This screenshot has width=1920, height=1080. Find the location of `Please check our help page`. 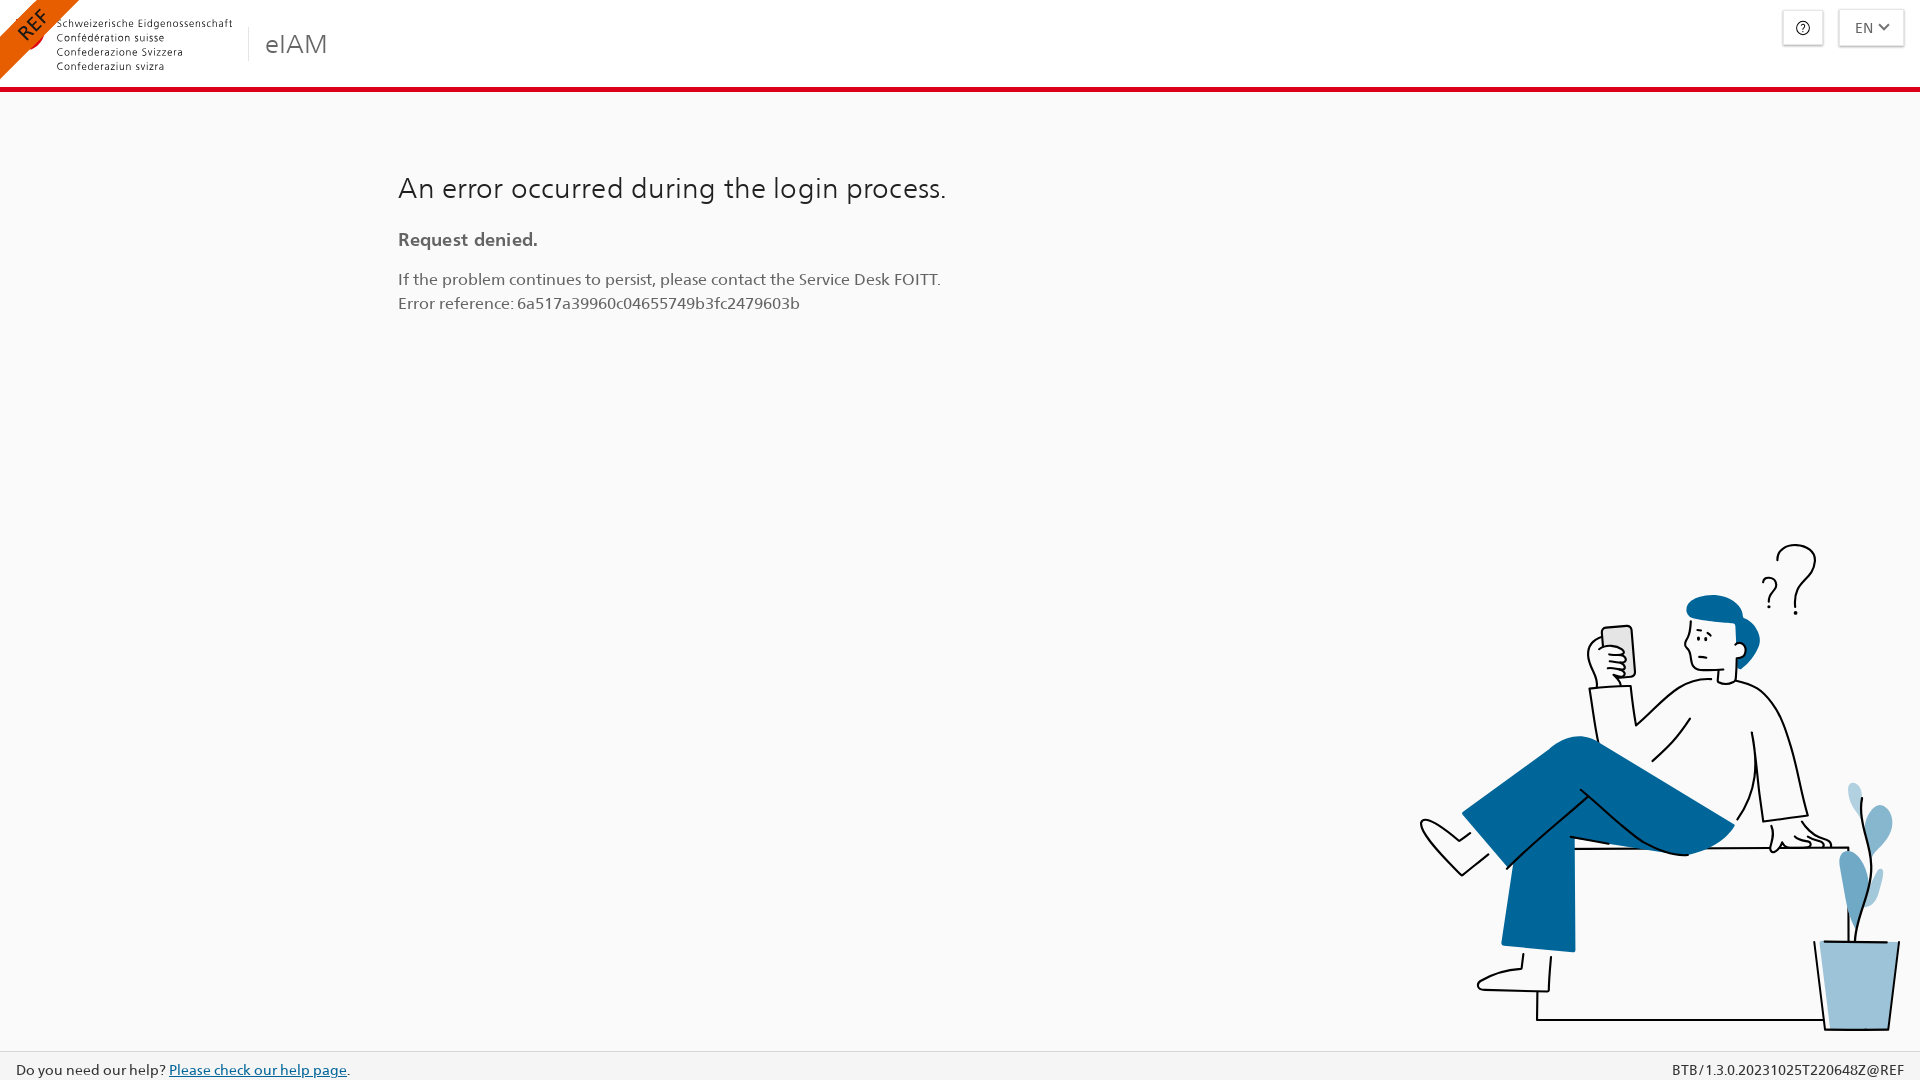

Please check our help page is located at coordinates (258, 1070).